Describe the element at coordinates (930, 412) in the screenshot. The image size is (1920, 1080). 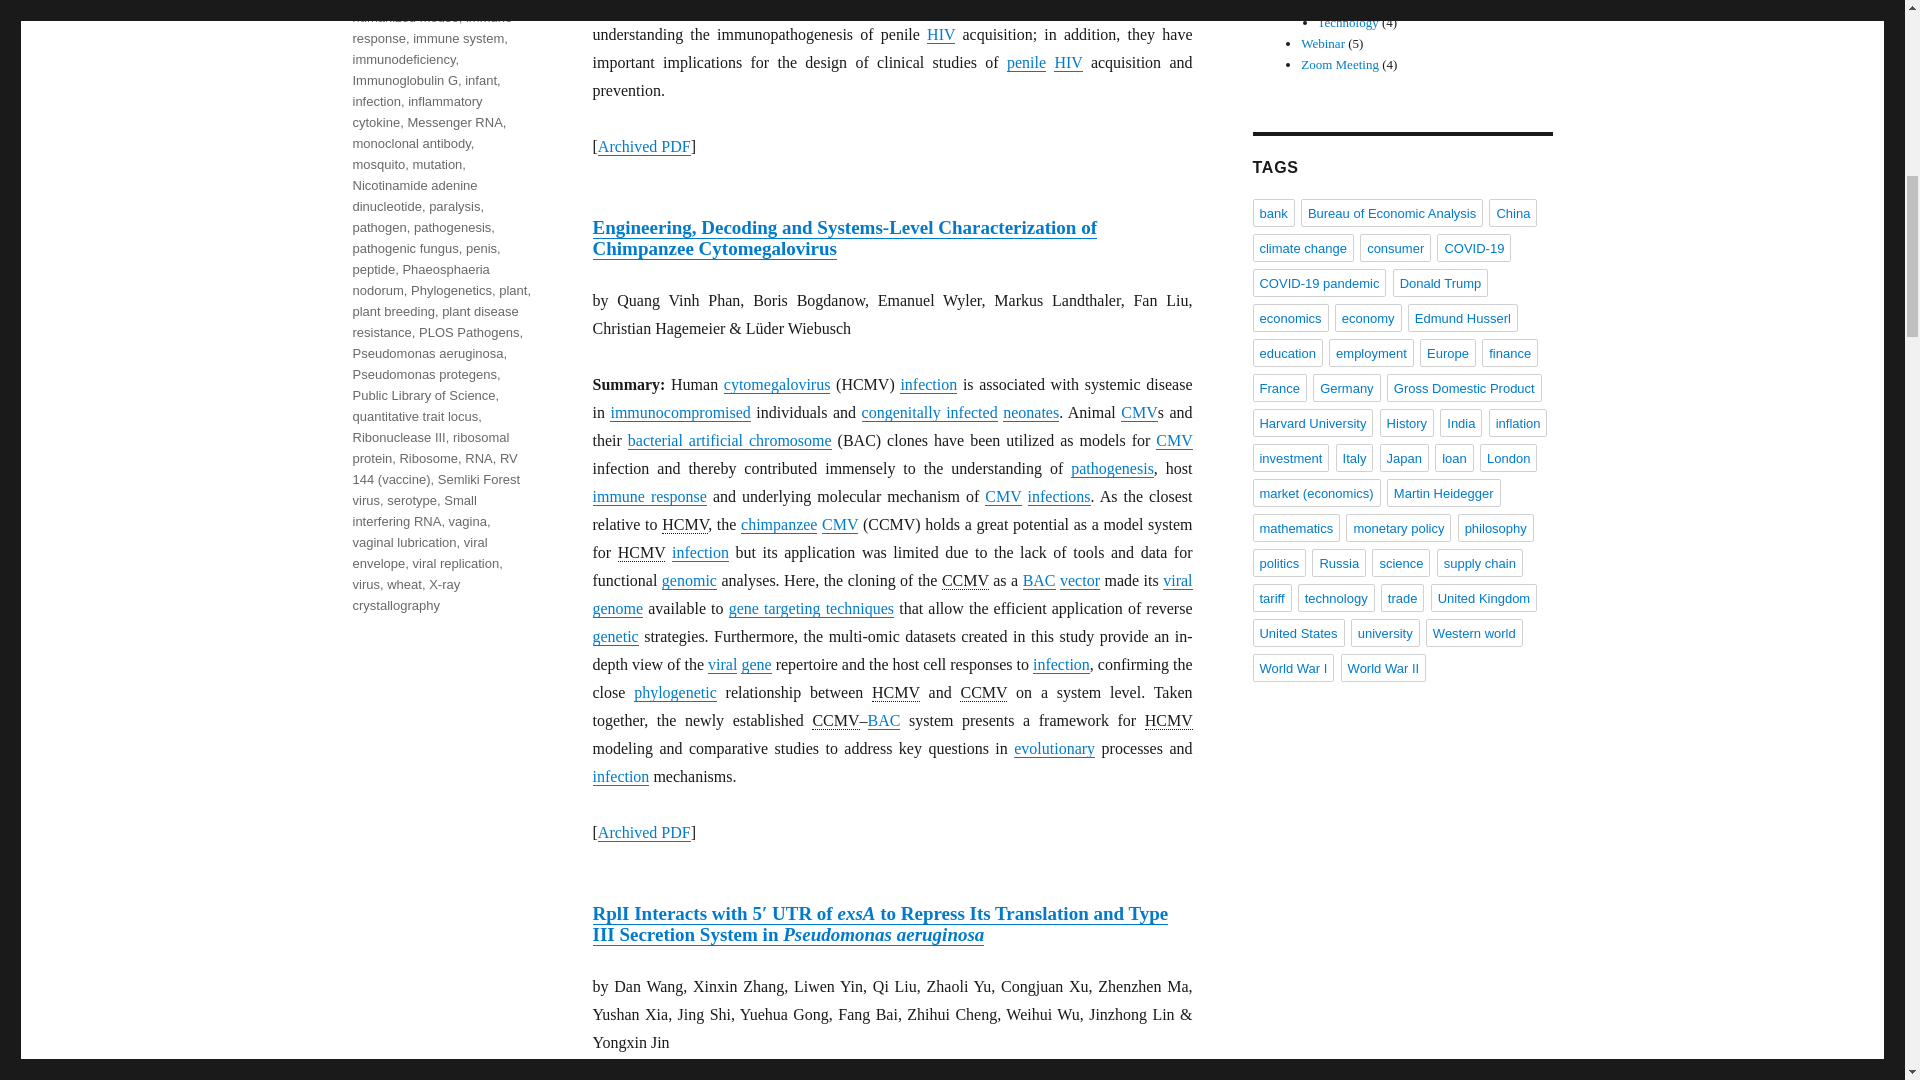
I see `congenitally infected` at that location.